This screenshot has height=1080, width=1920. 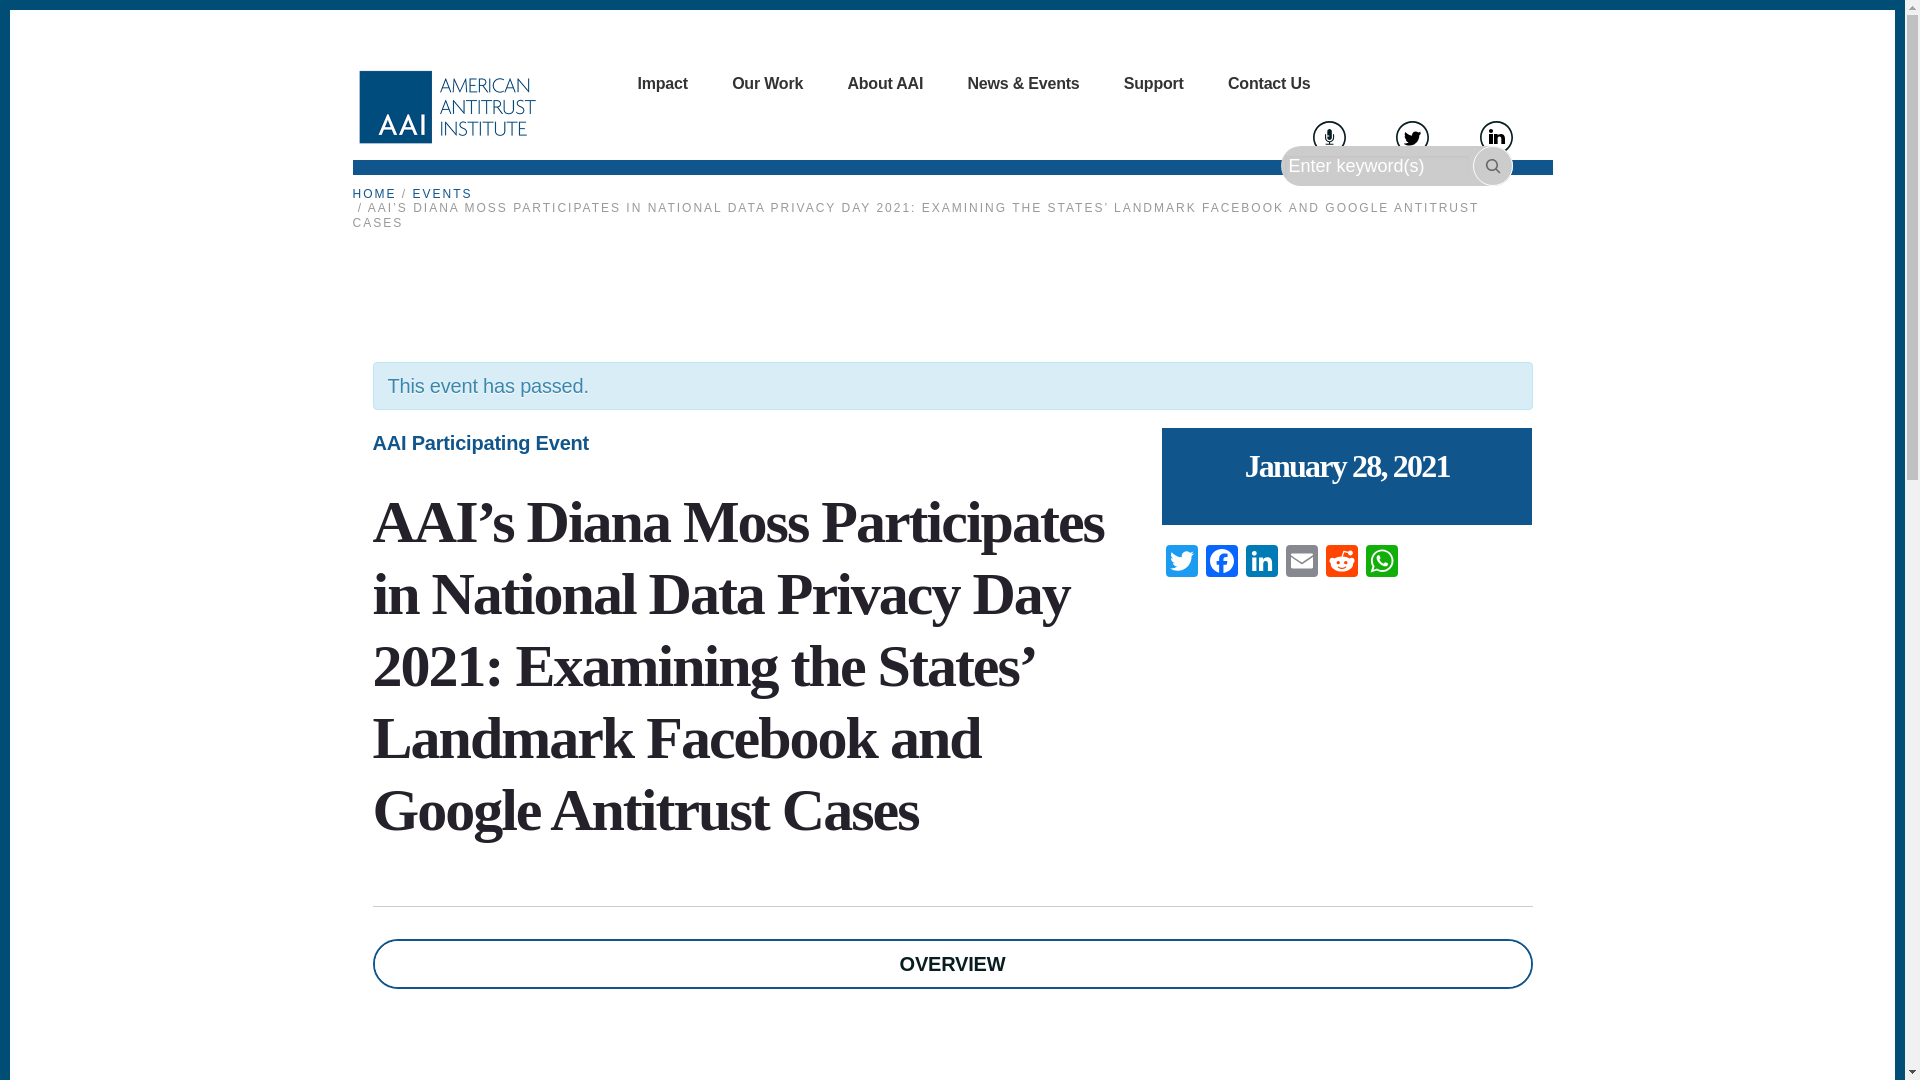 I want to click on Reddit, so click(x=1342, y=564).